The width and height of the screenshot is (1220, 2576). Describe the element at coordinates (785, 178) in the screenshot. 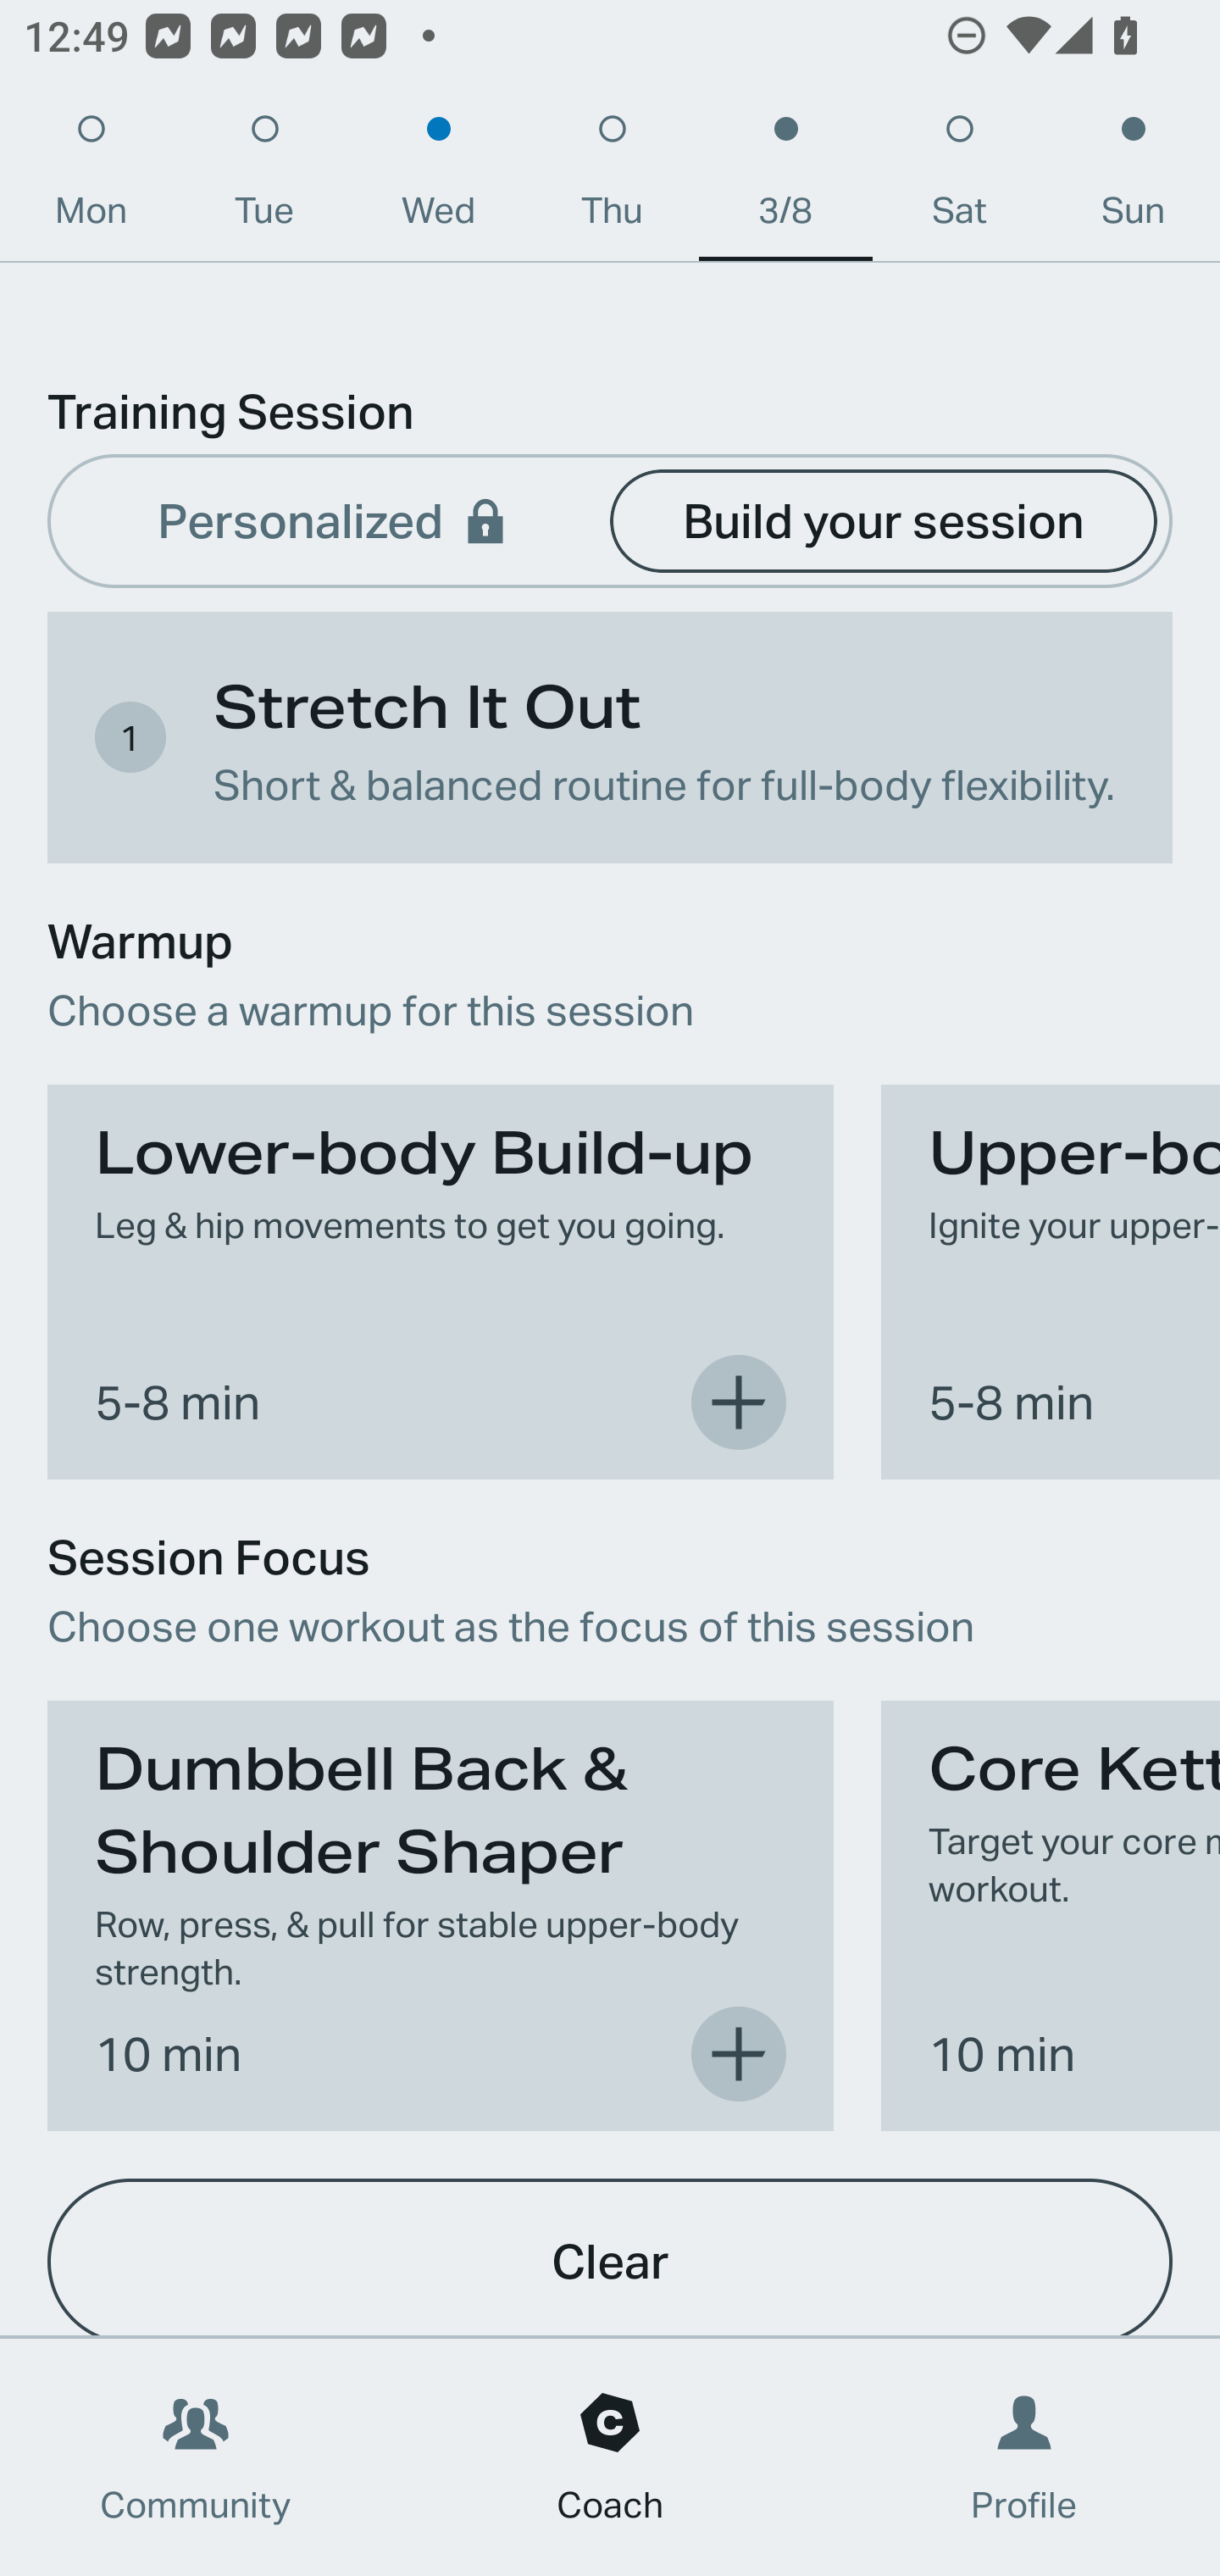

I see `3/8` at that location.